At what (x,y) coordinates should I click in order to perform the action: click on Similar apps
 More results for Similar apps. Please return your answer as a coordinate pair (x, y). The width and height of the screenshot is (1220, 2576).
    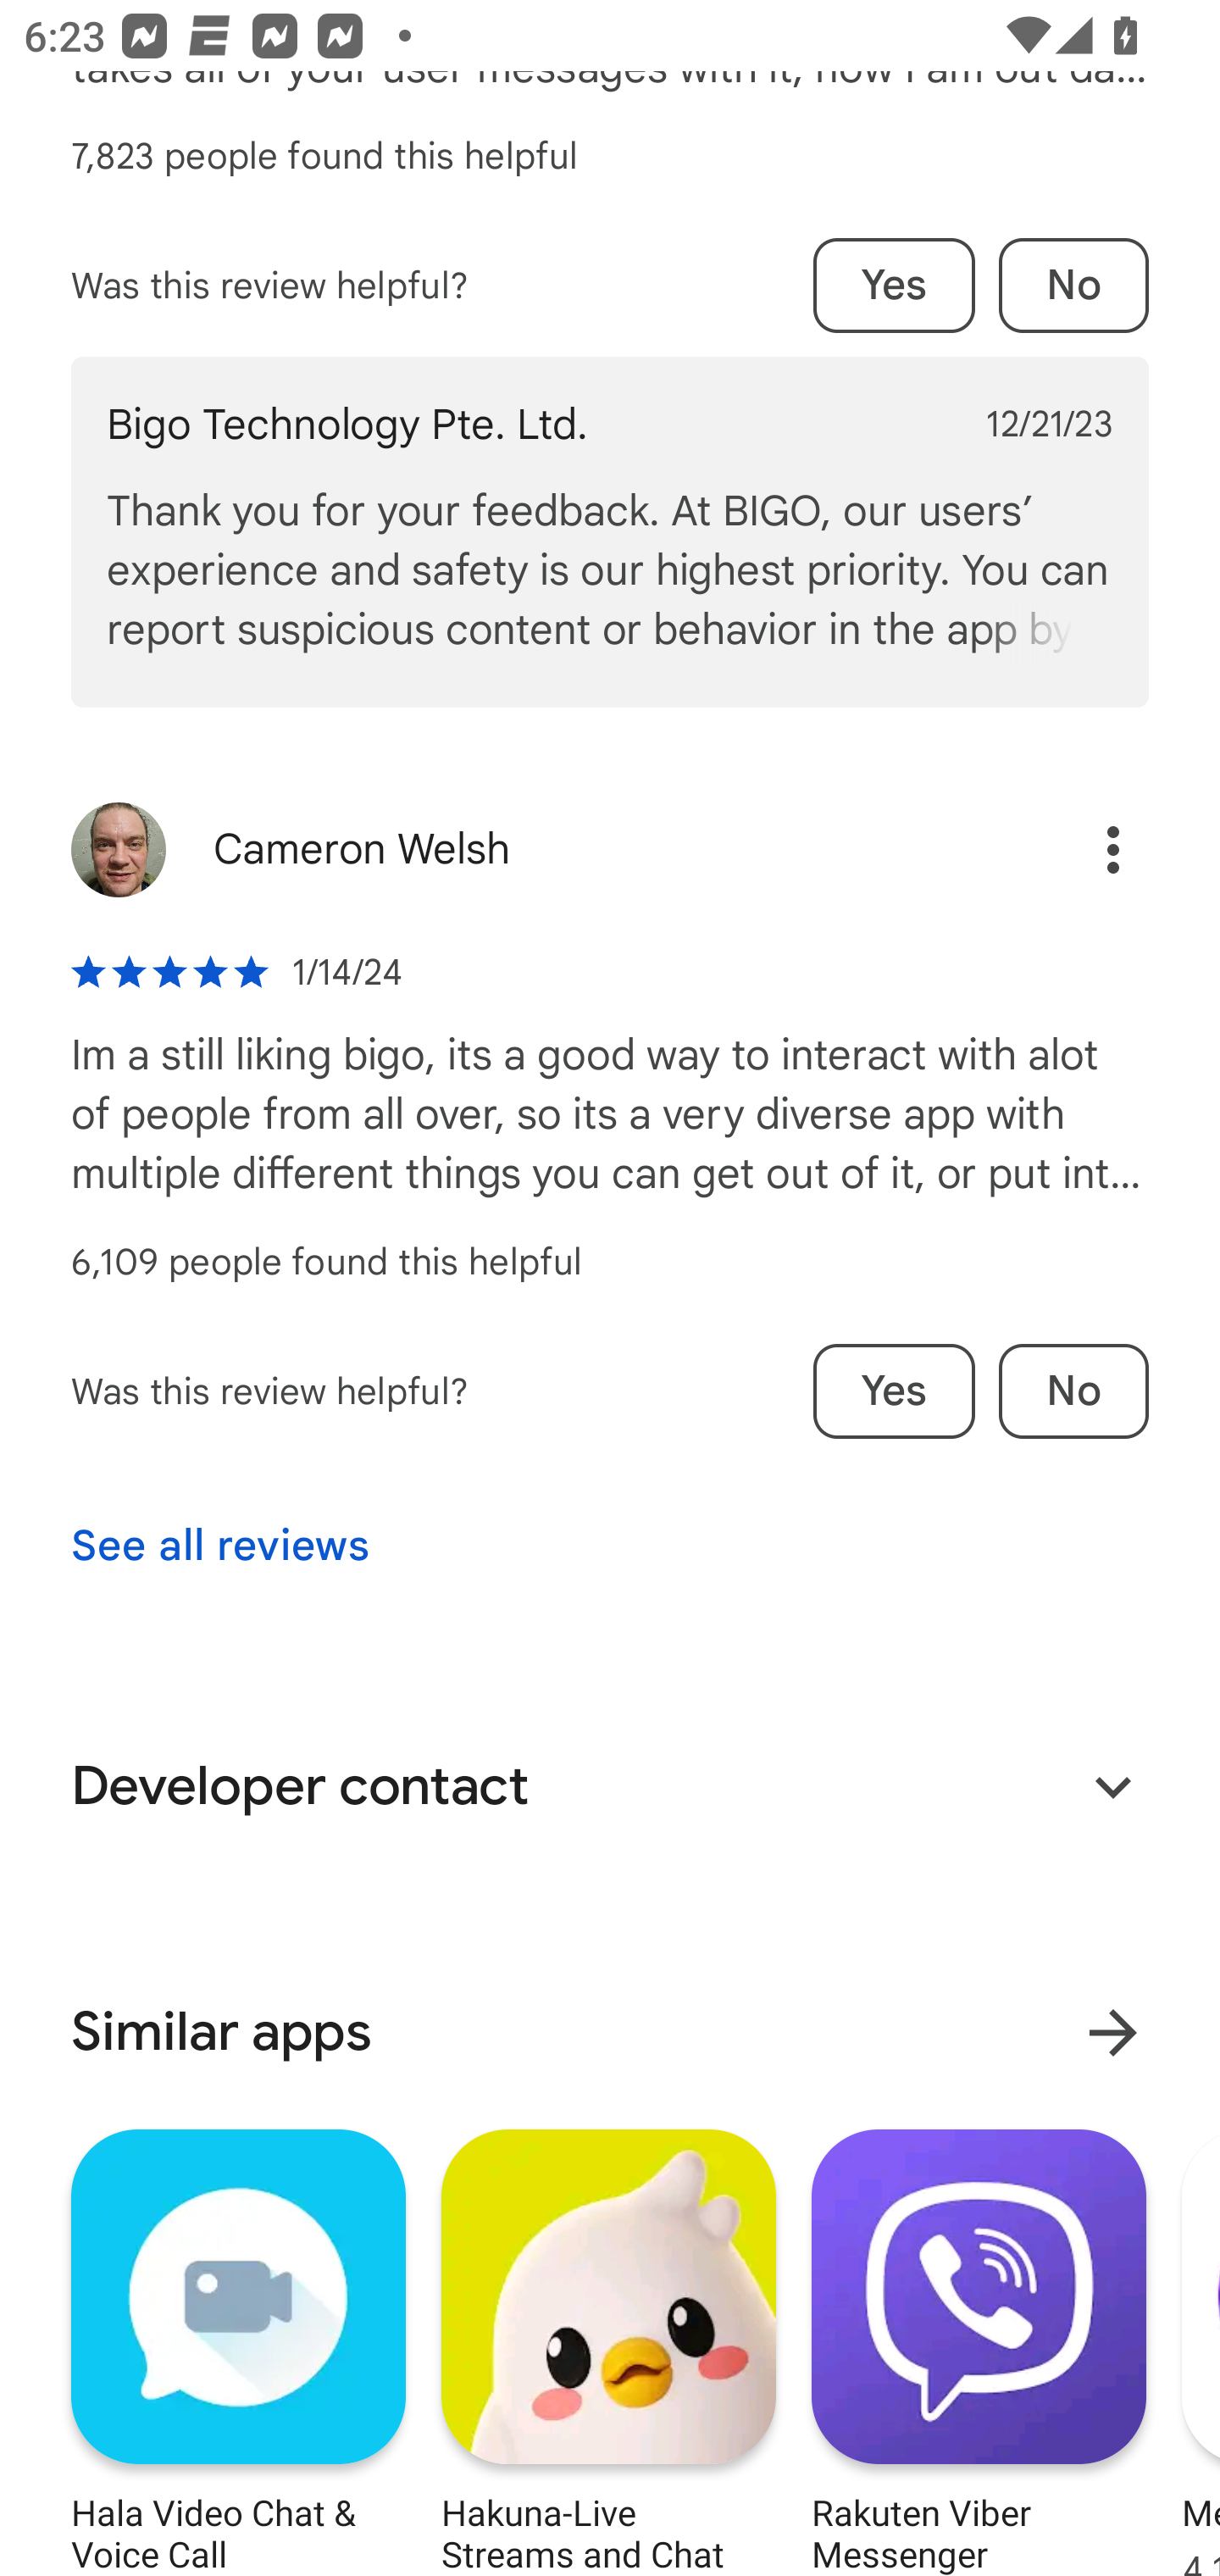
    Looking at the image, I should click on (610, 2032).